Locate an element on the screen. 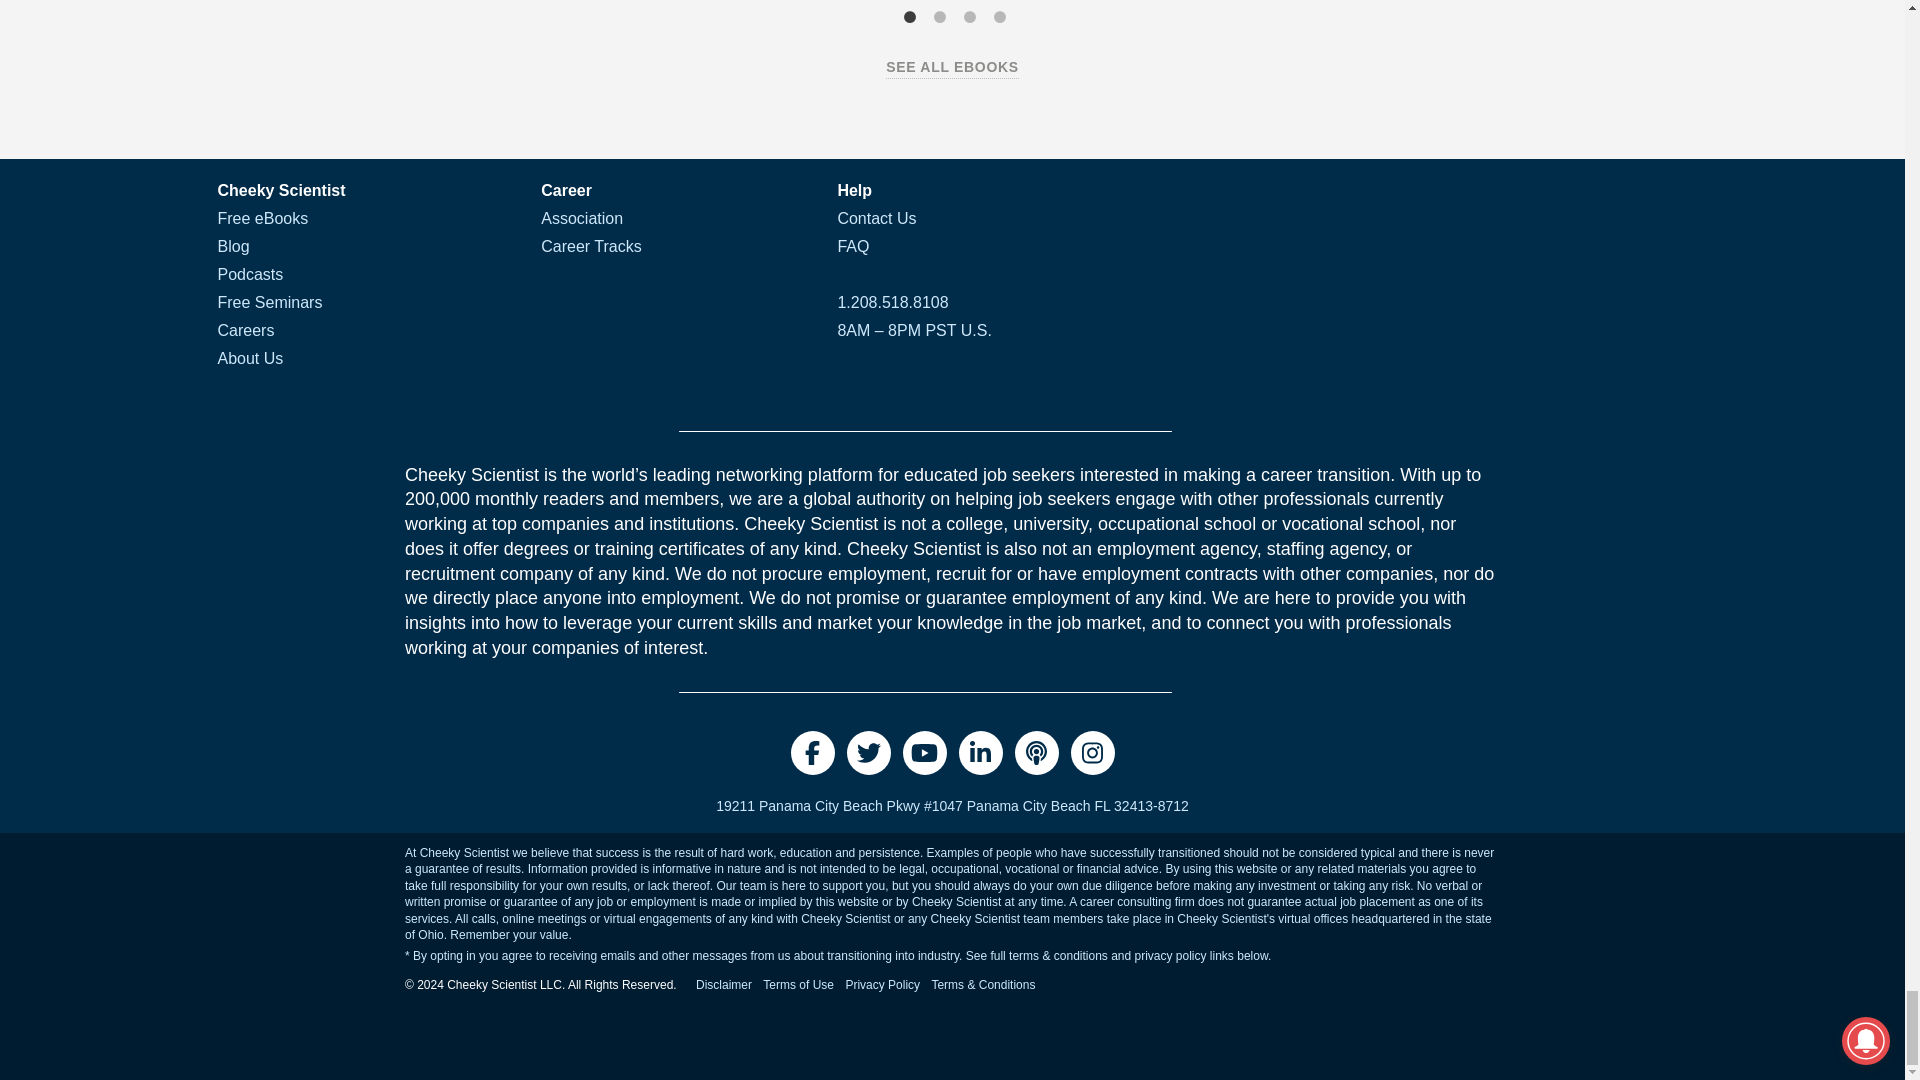 Image resolution: width=1920 pixels, height=1080 pixels. Cheeky Scientist on Instagram is located at coordinates (1091, 753).